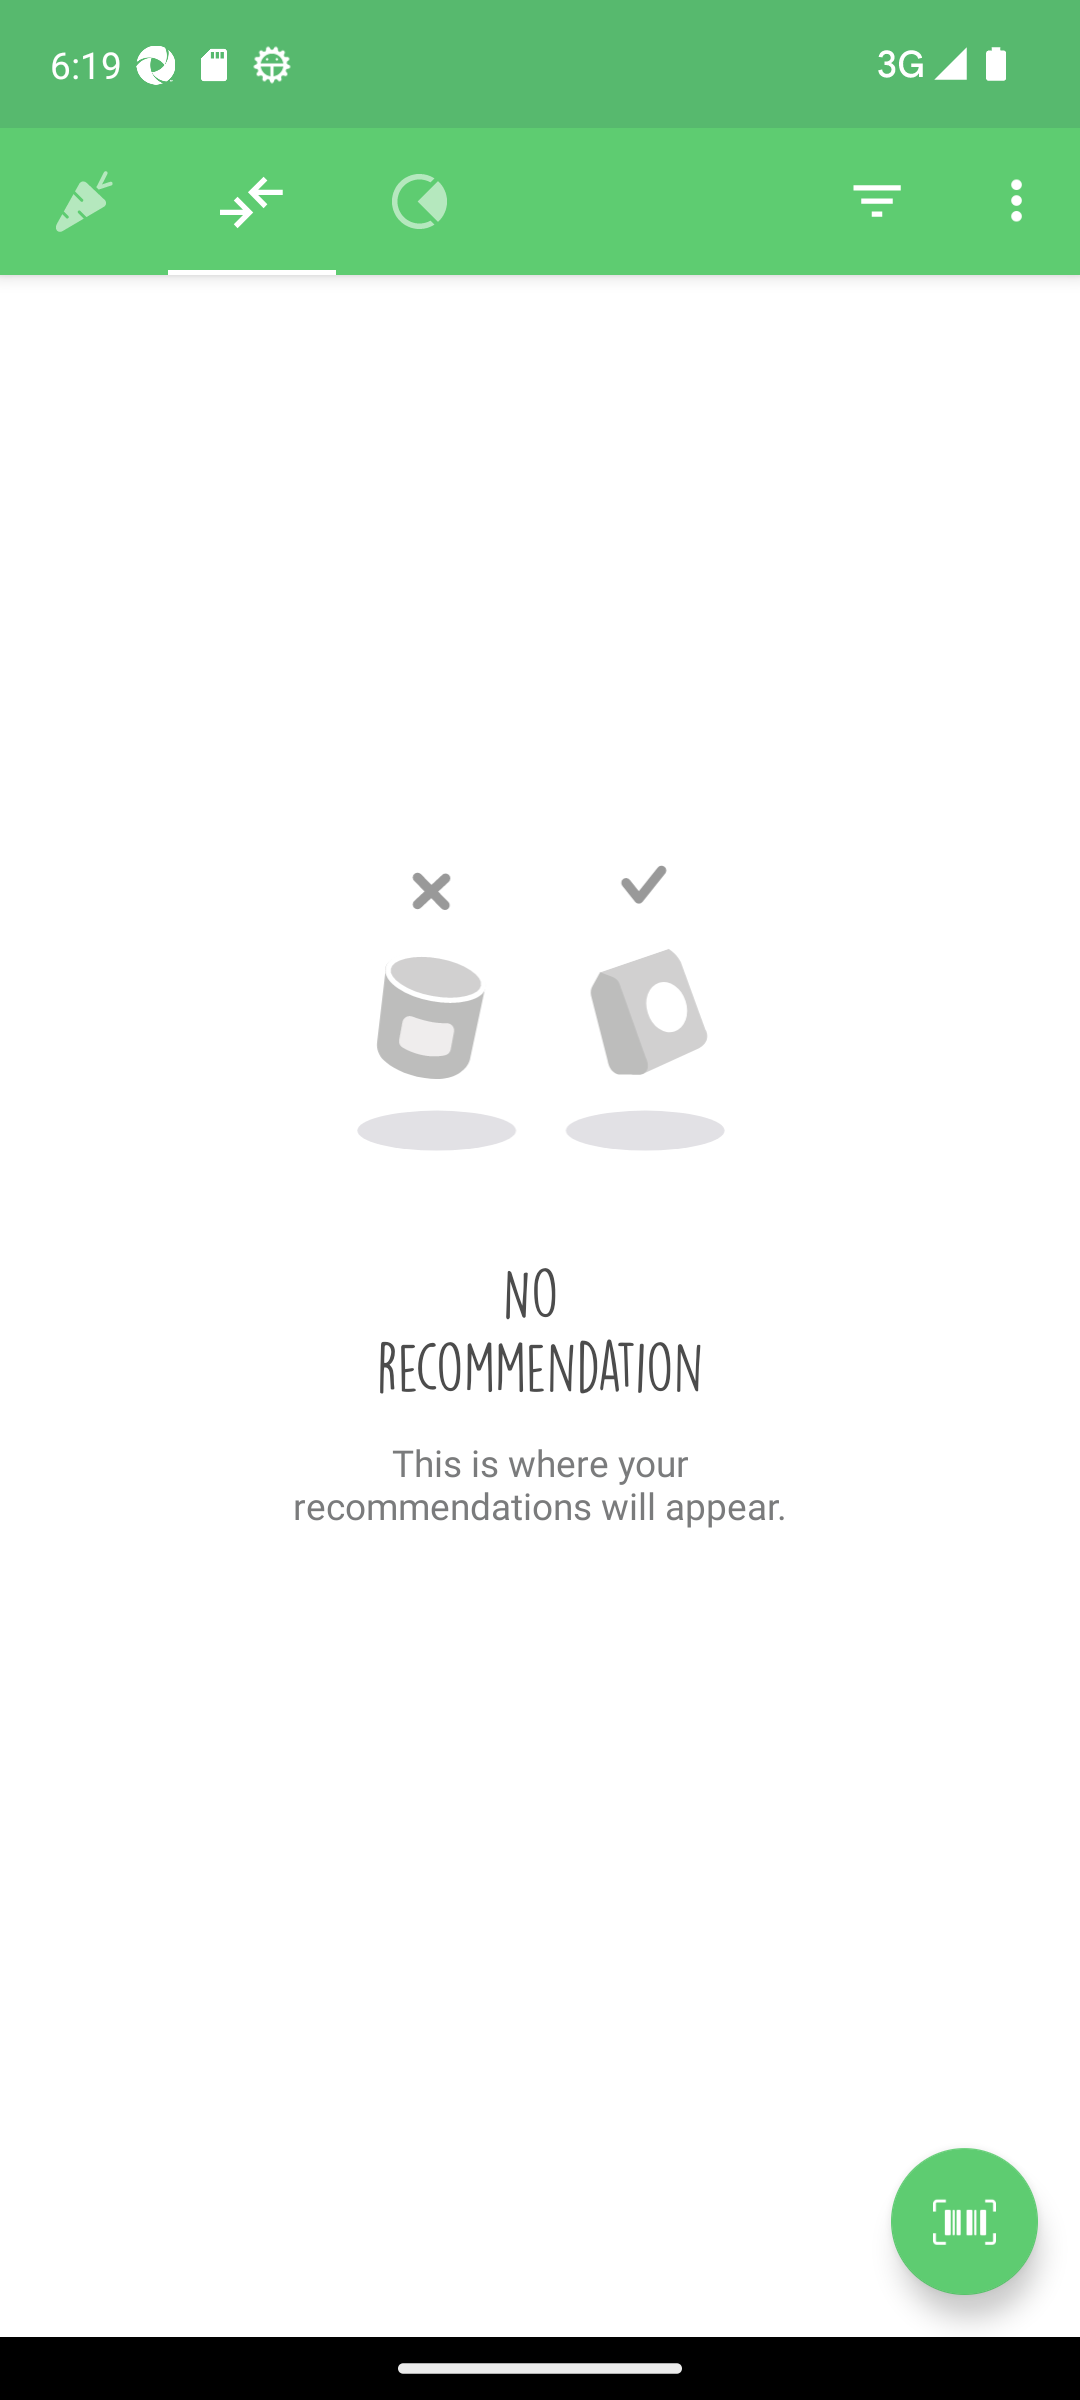  I want to click on Filter, so click(876, 202).